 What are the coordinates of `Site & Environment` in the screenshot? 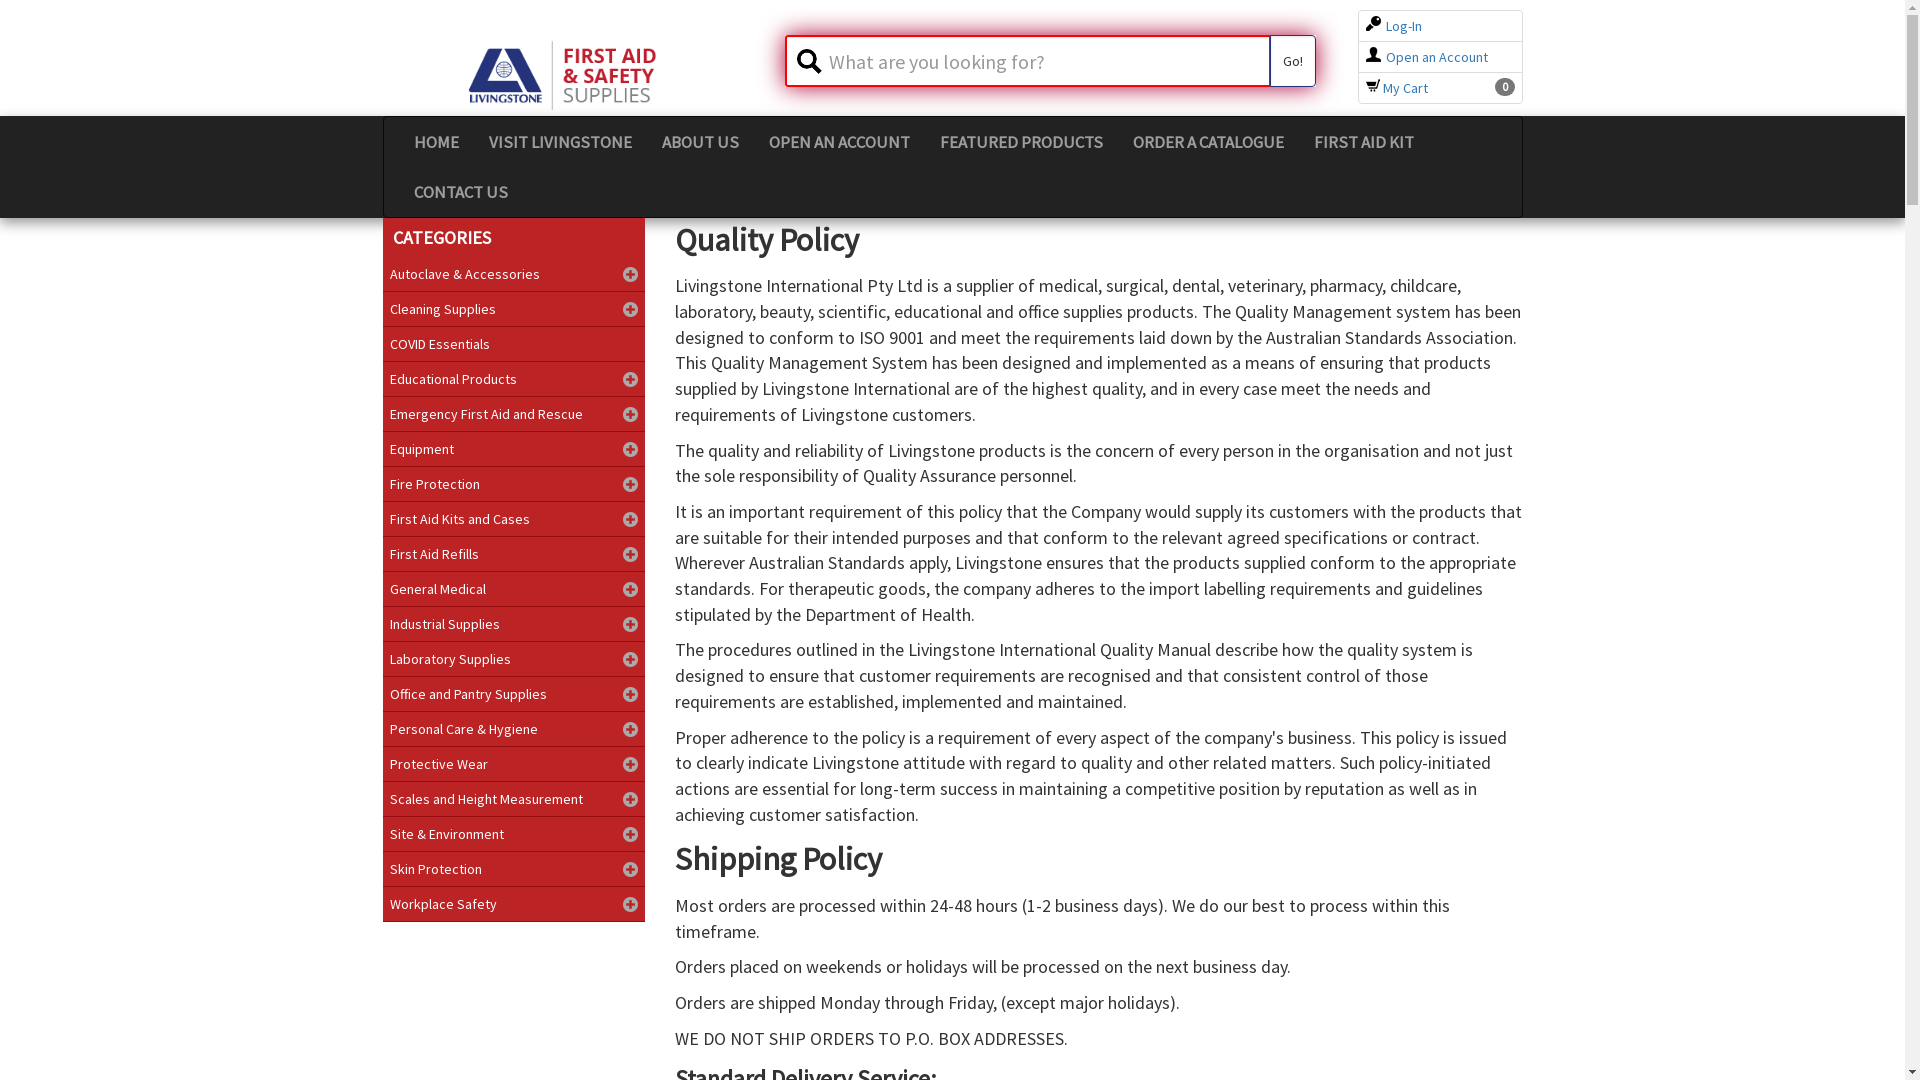 It's located at (514, 834).